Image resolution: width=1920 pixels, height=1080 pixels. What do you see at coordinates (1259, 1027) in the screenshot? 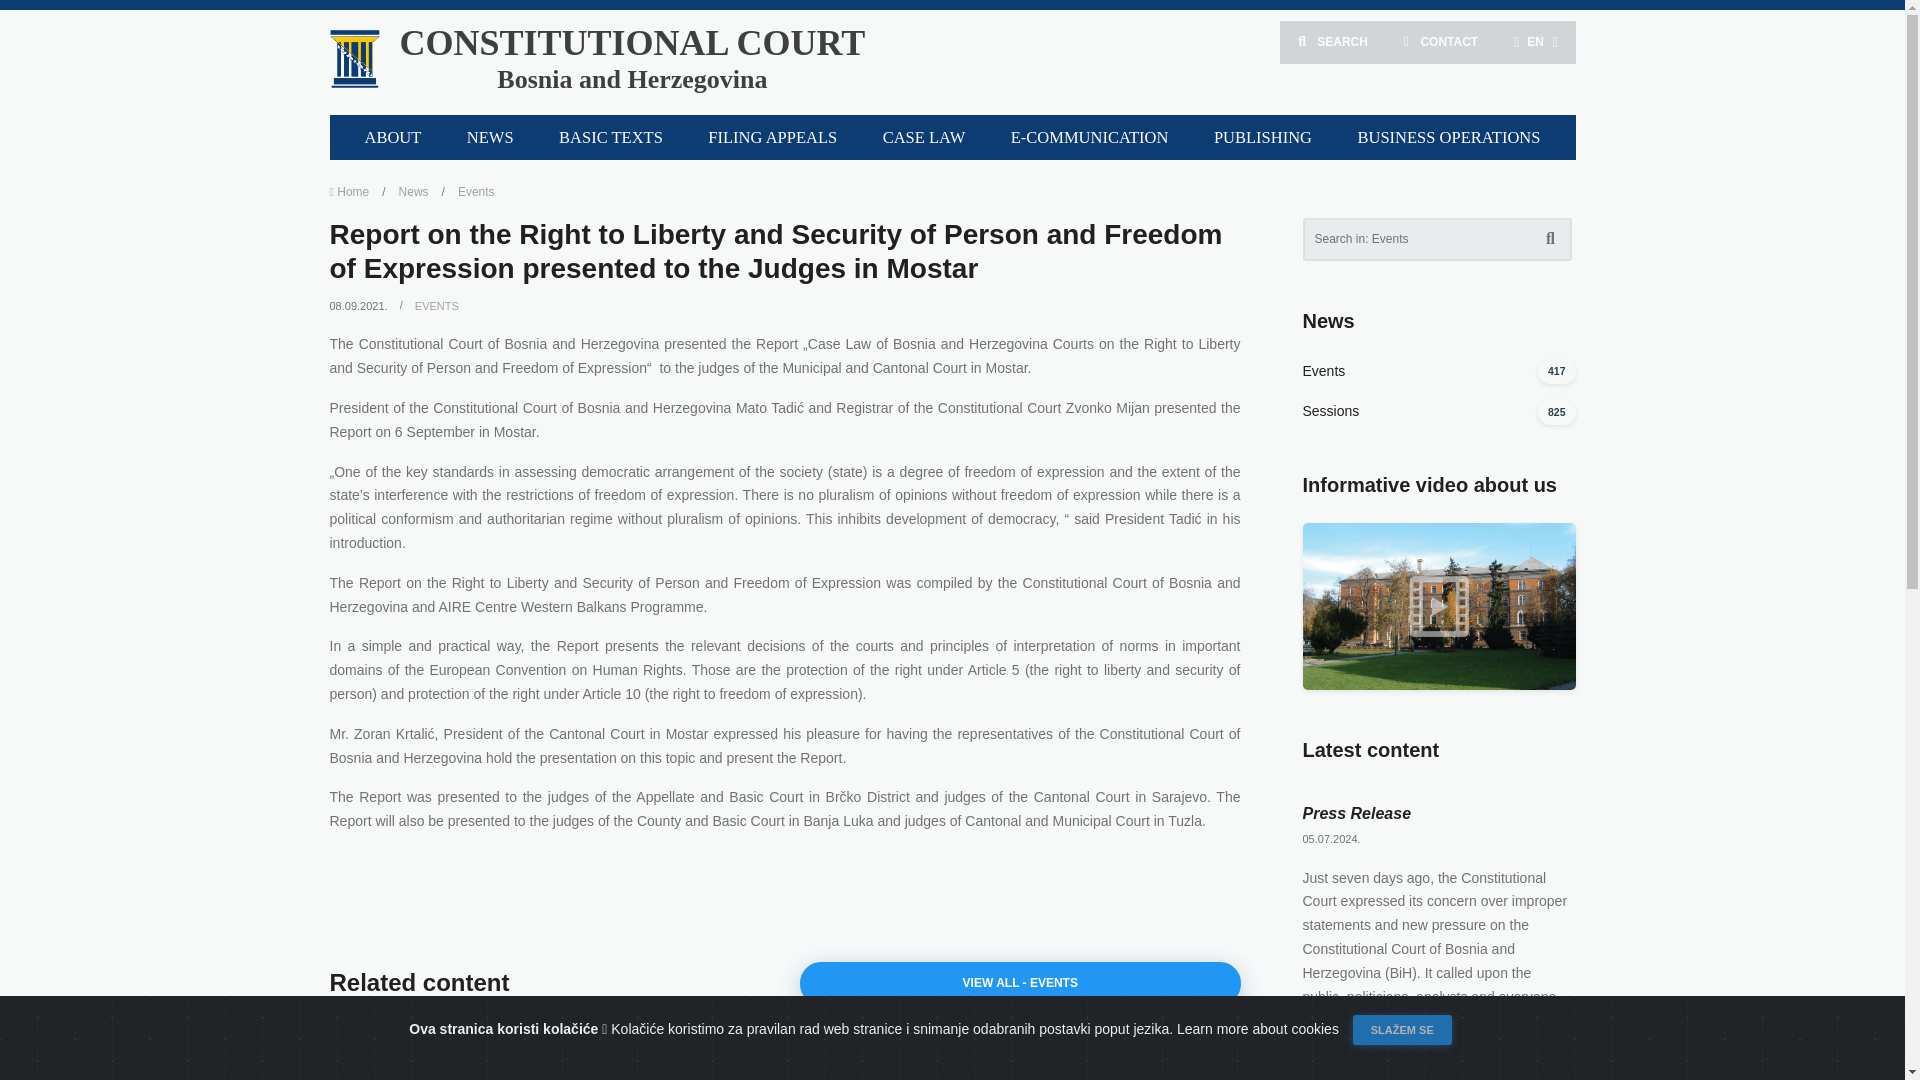
I see `E-COMMUNICATION` at bounding box center [1259, 1027].